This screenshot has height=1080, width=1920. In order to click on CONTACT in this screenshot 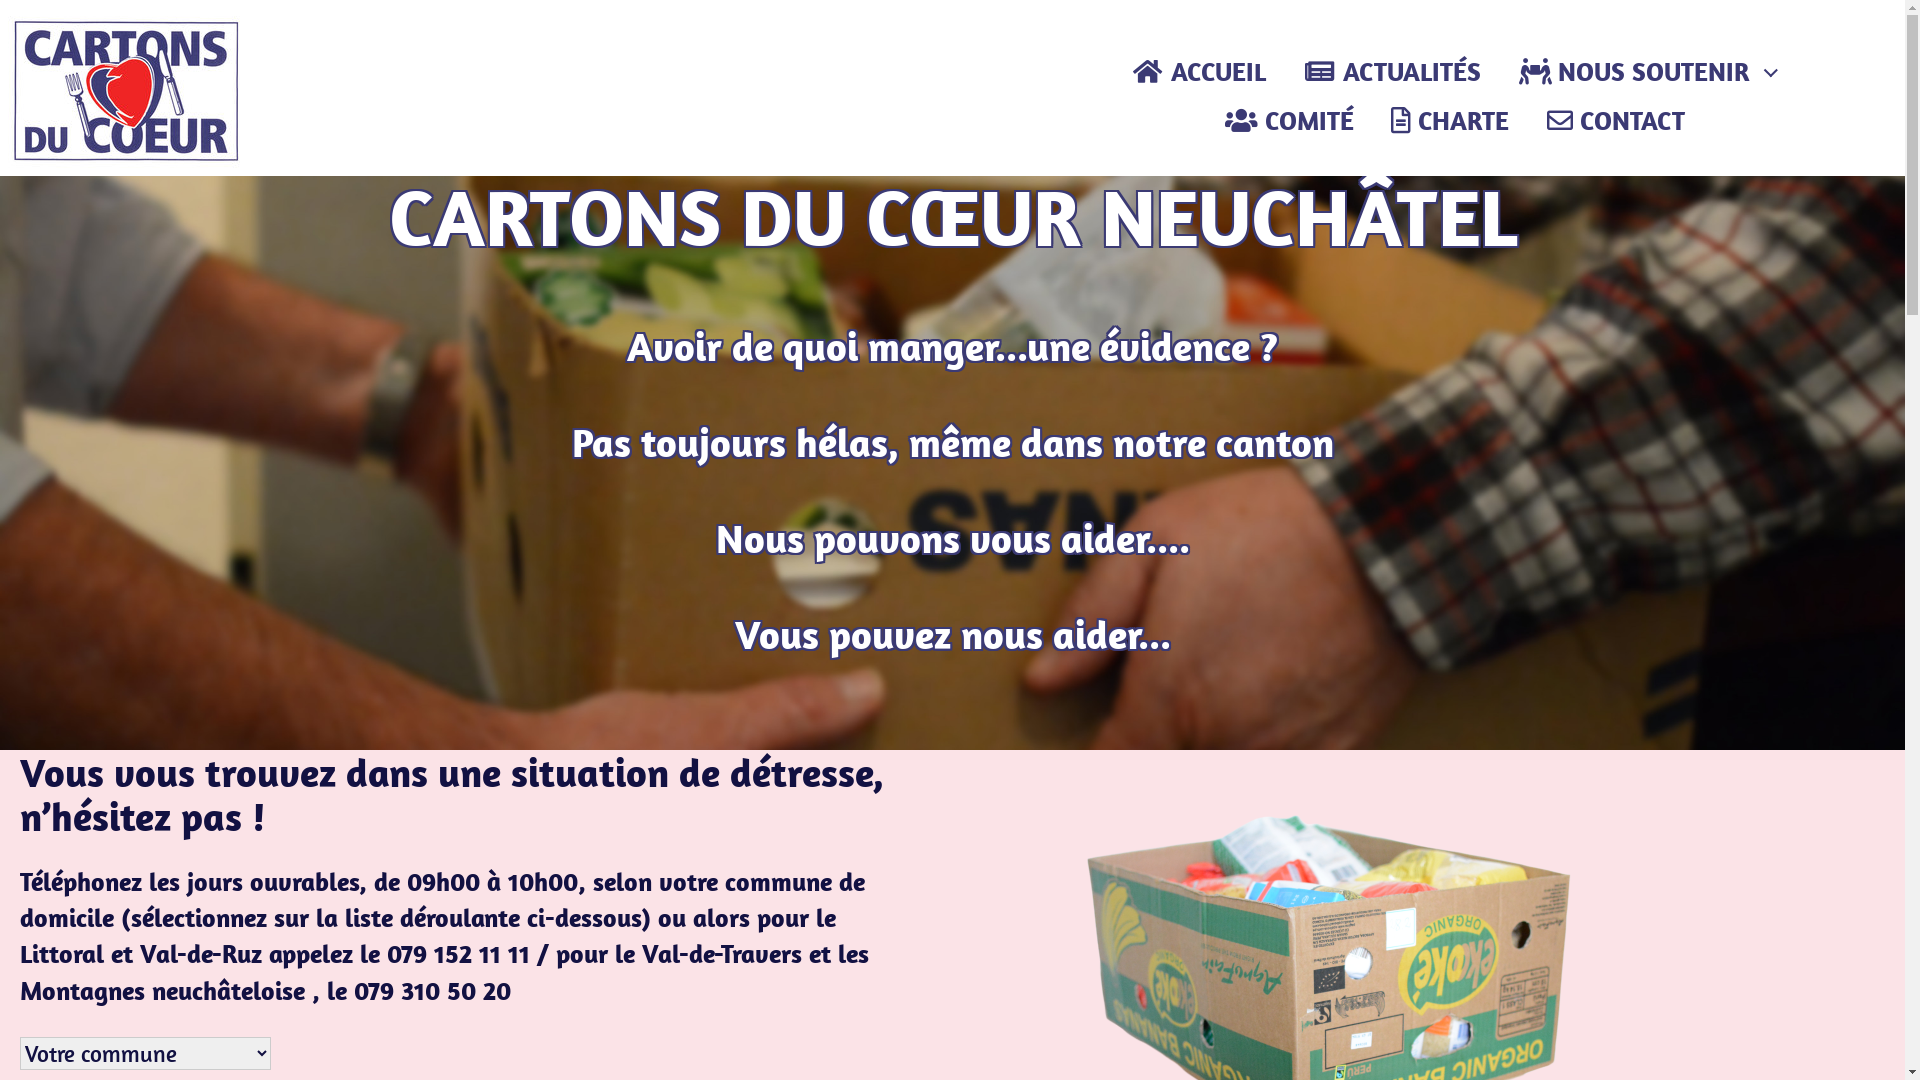, I will do `click(1616, 122)`.